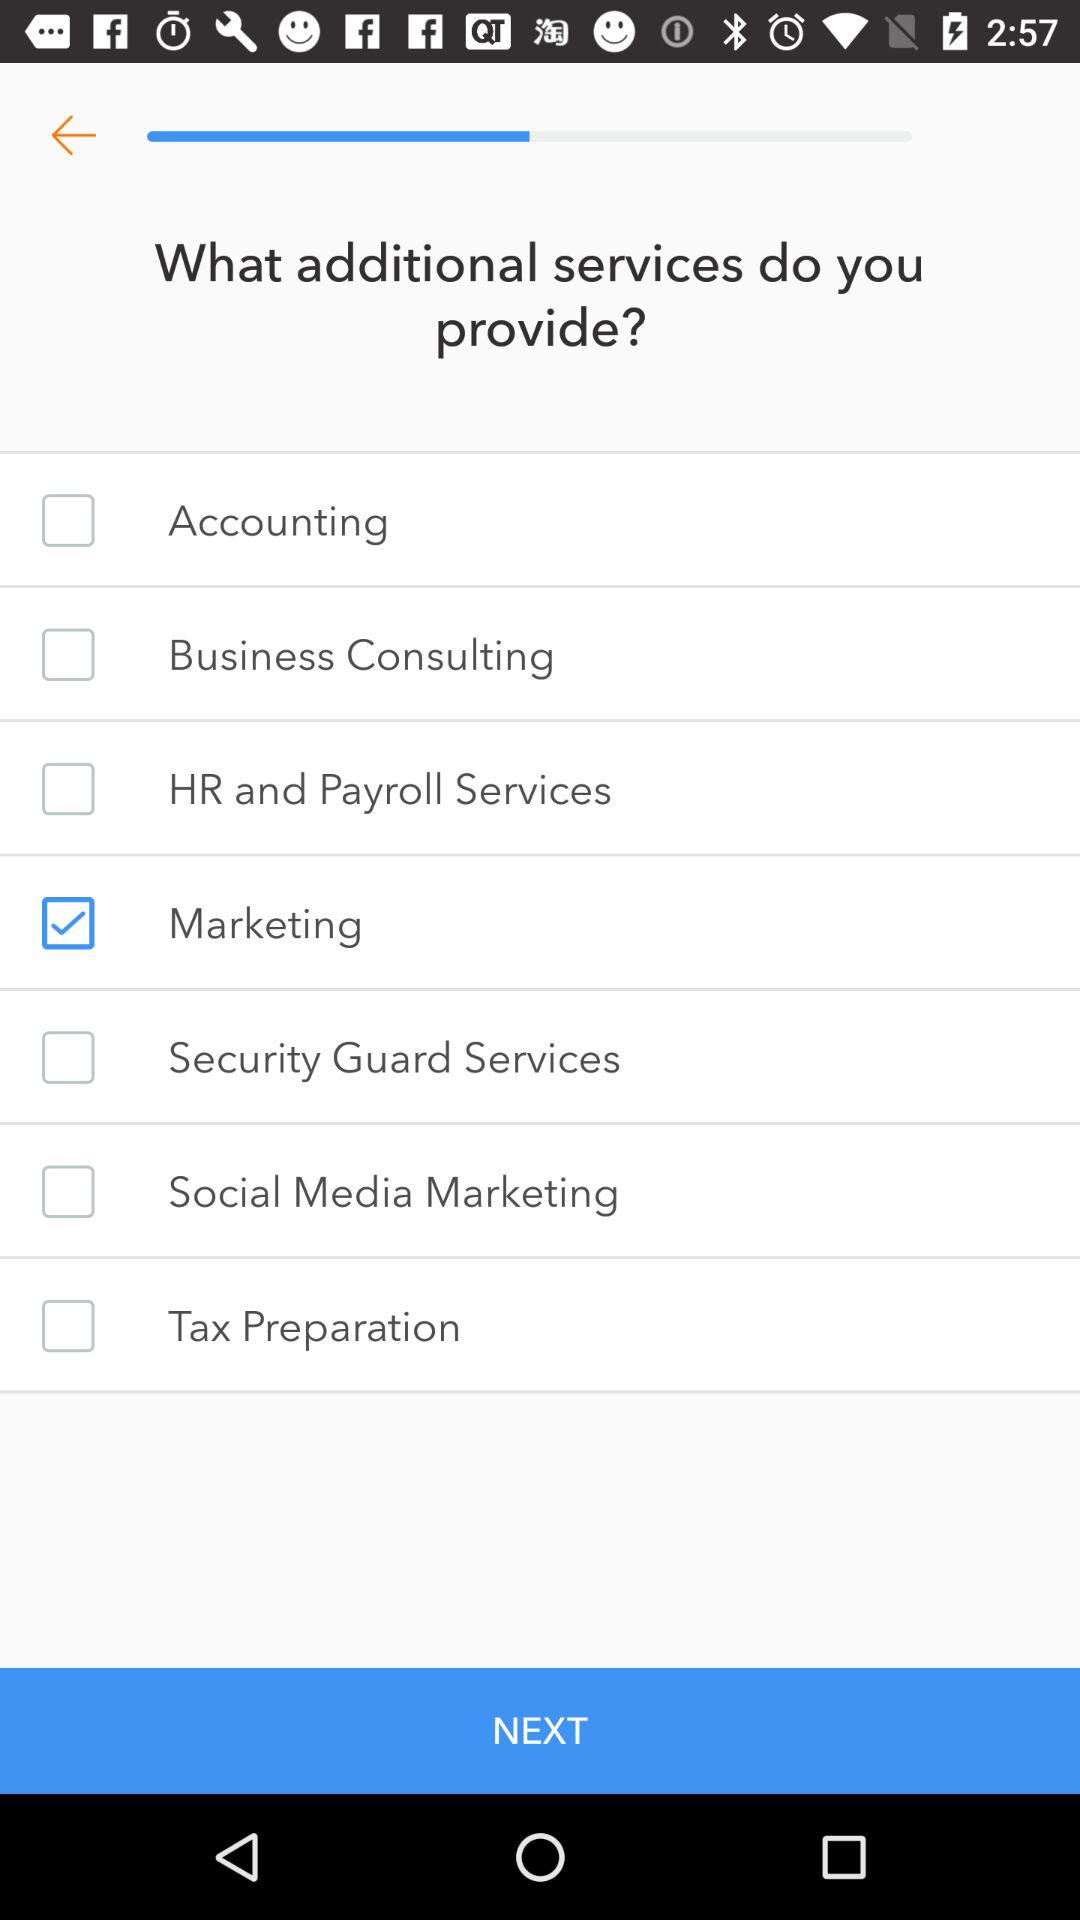 The width and height of the screenshot is (1080, 1920). Describe the element at coordinates (68, 1326) in the screenshot. I see `switch to select` at that location.